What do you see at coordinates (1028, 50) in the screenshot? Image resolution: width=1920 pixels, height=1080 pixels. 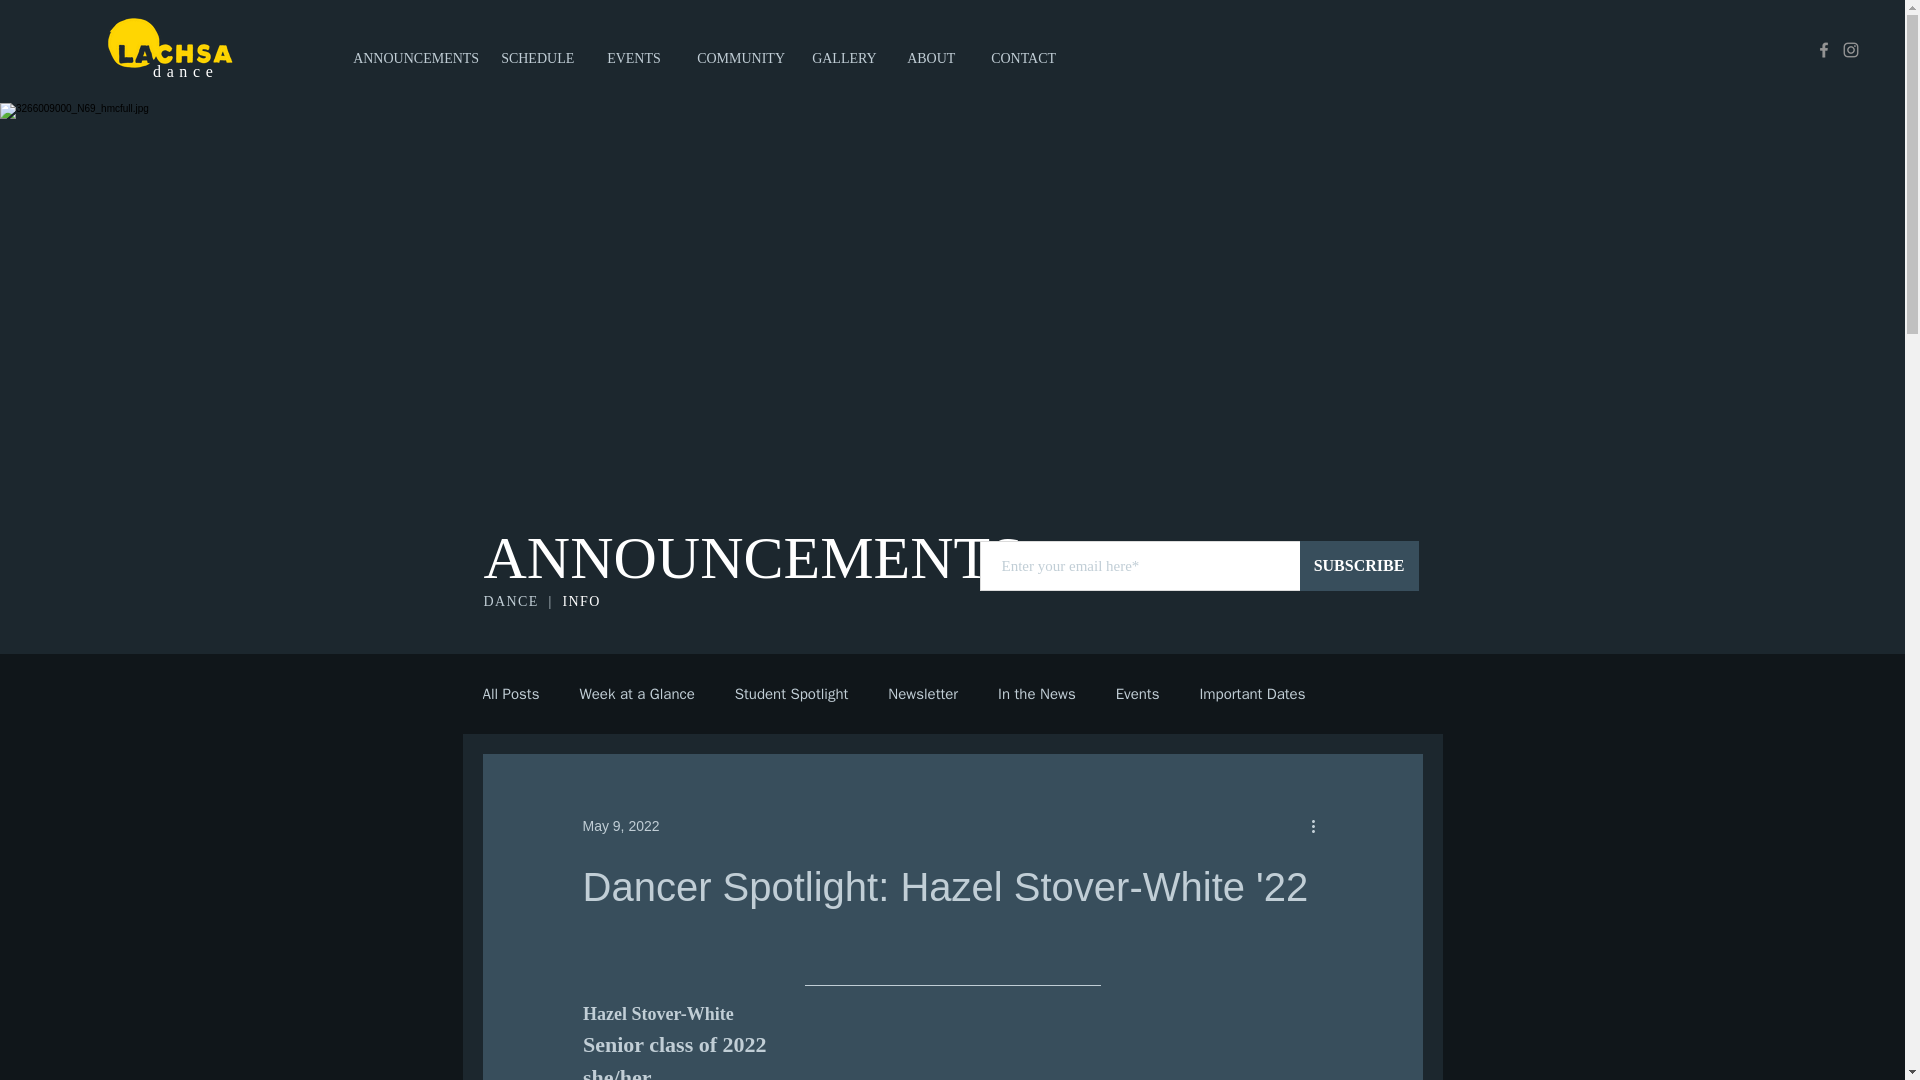 I see `CONTACT` at bounding box center [1028, 50].